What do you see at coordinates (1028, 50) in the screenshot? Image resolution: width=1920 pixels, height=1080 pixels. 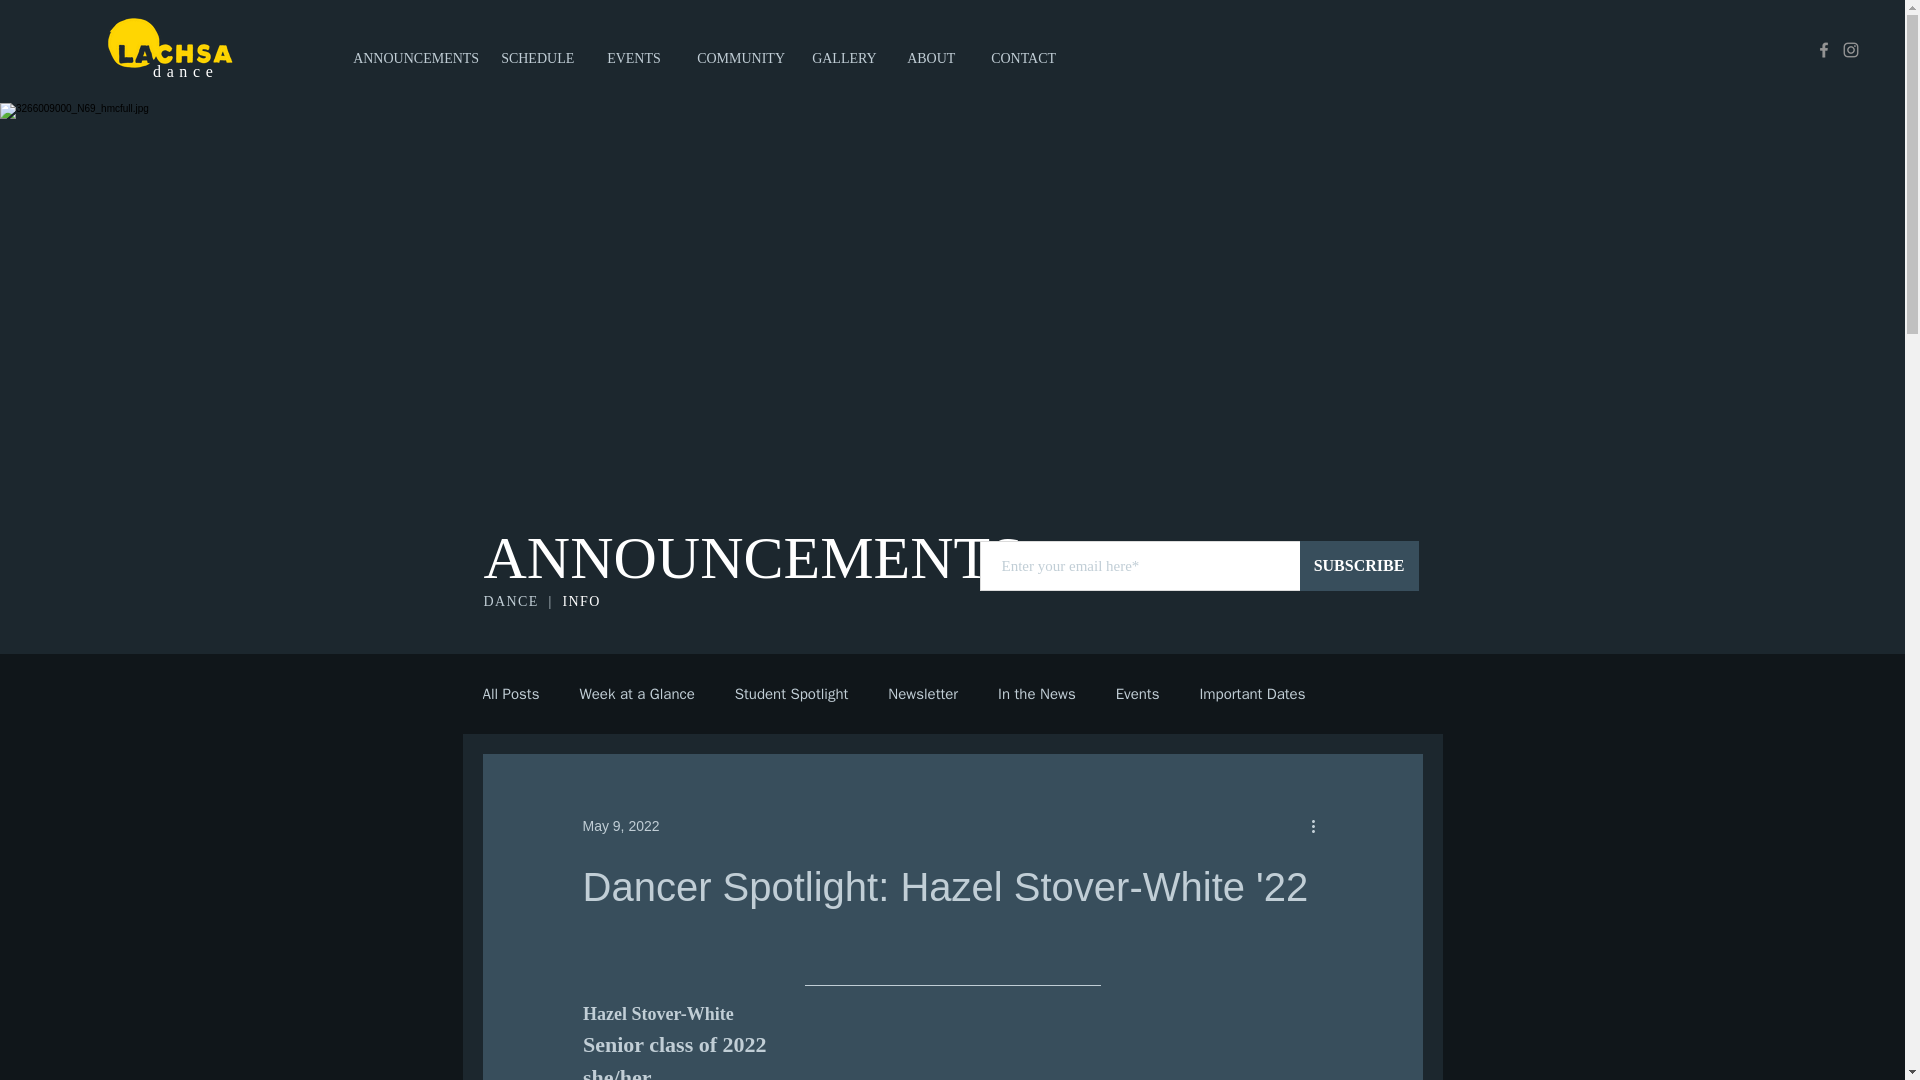 I see `CONTACT` at bounding box center [1028, 50].